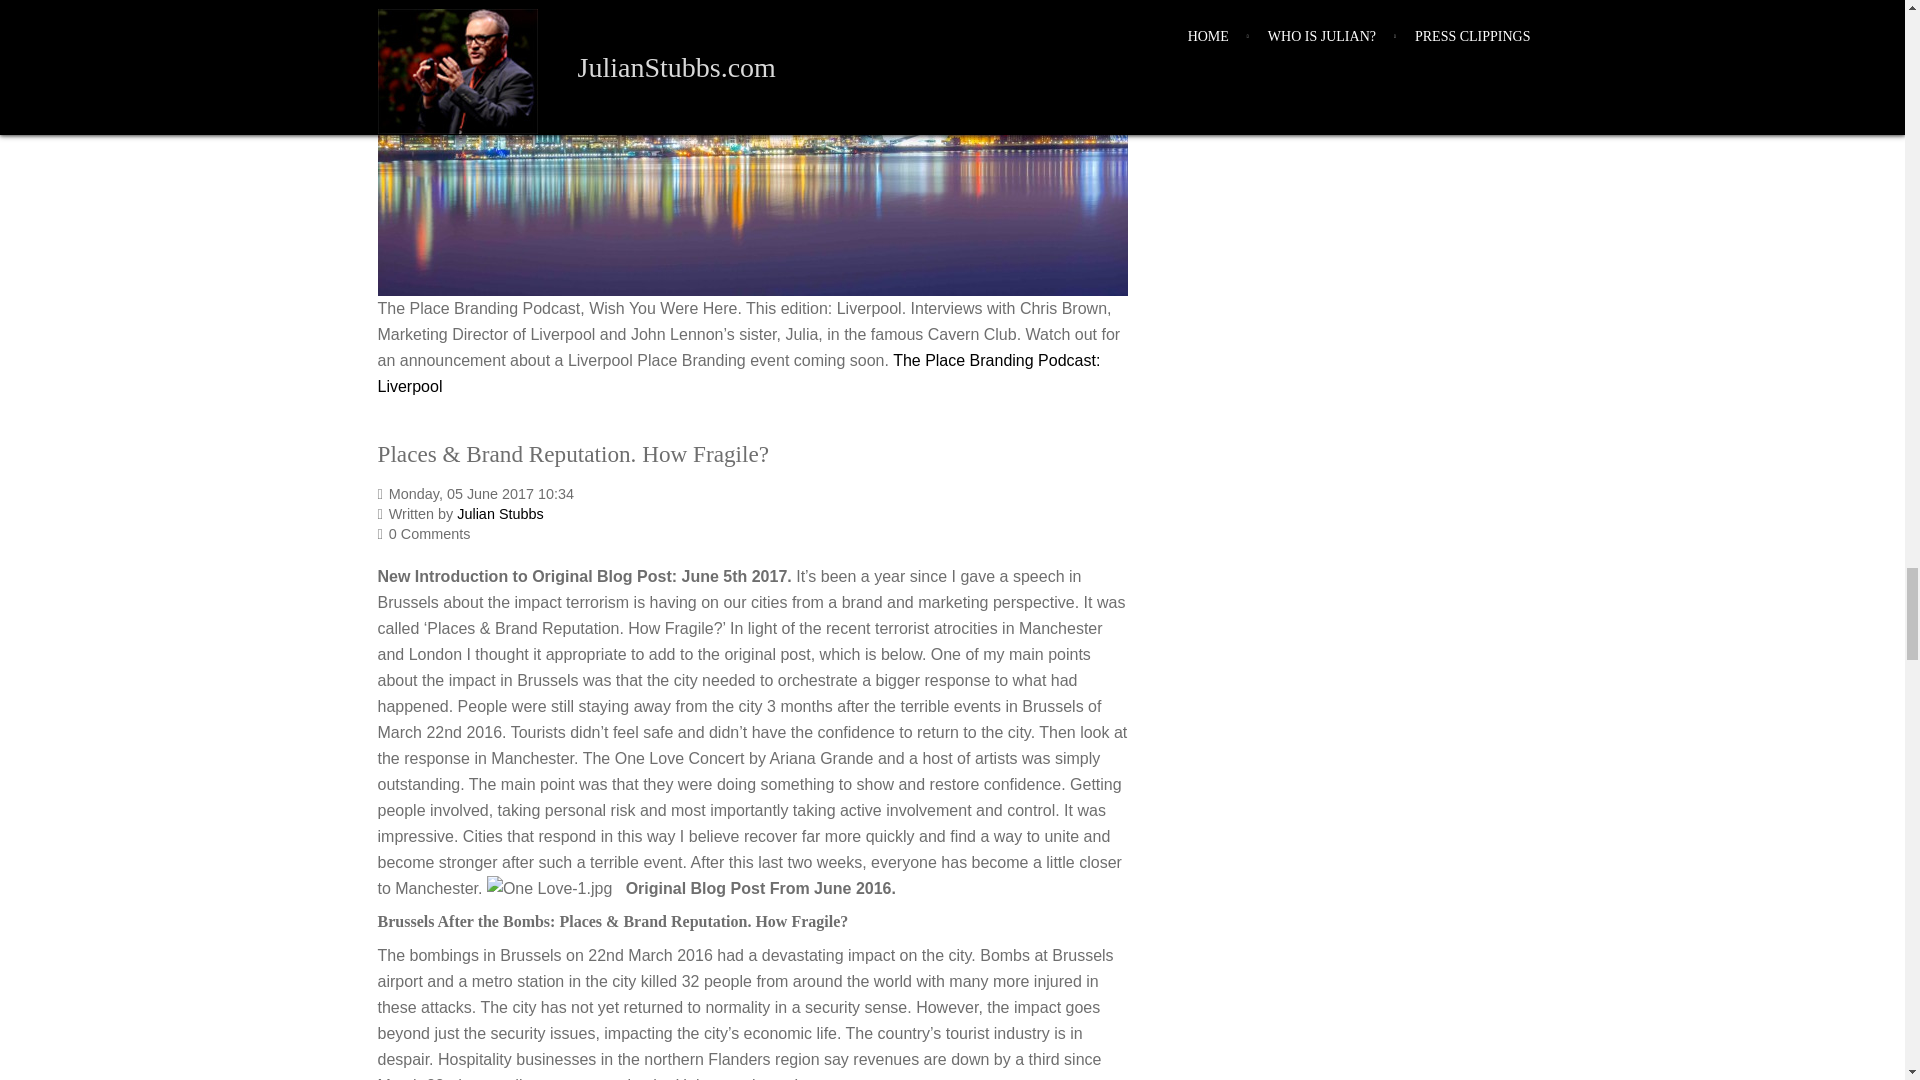  I want to click on Julian Stubbs, so click(500, 514).